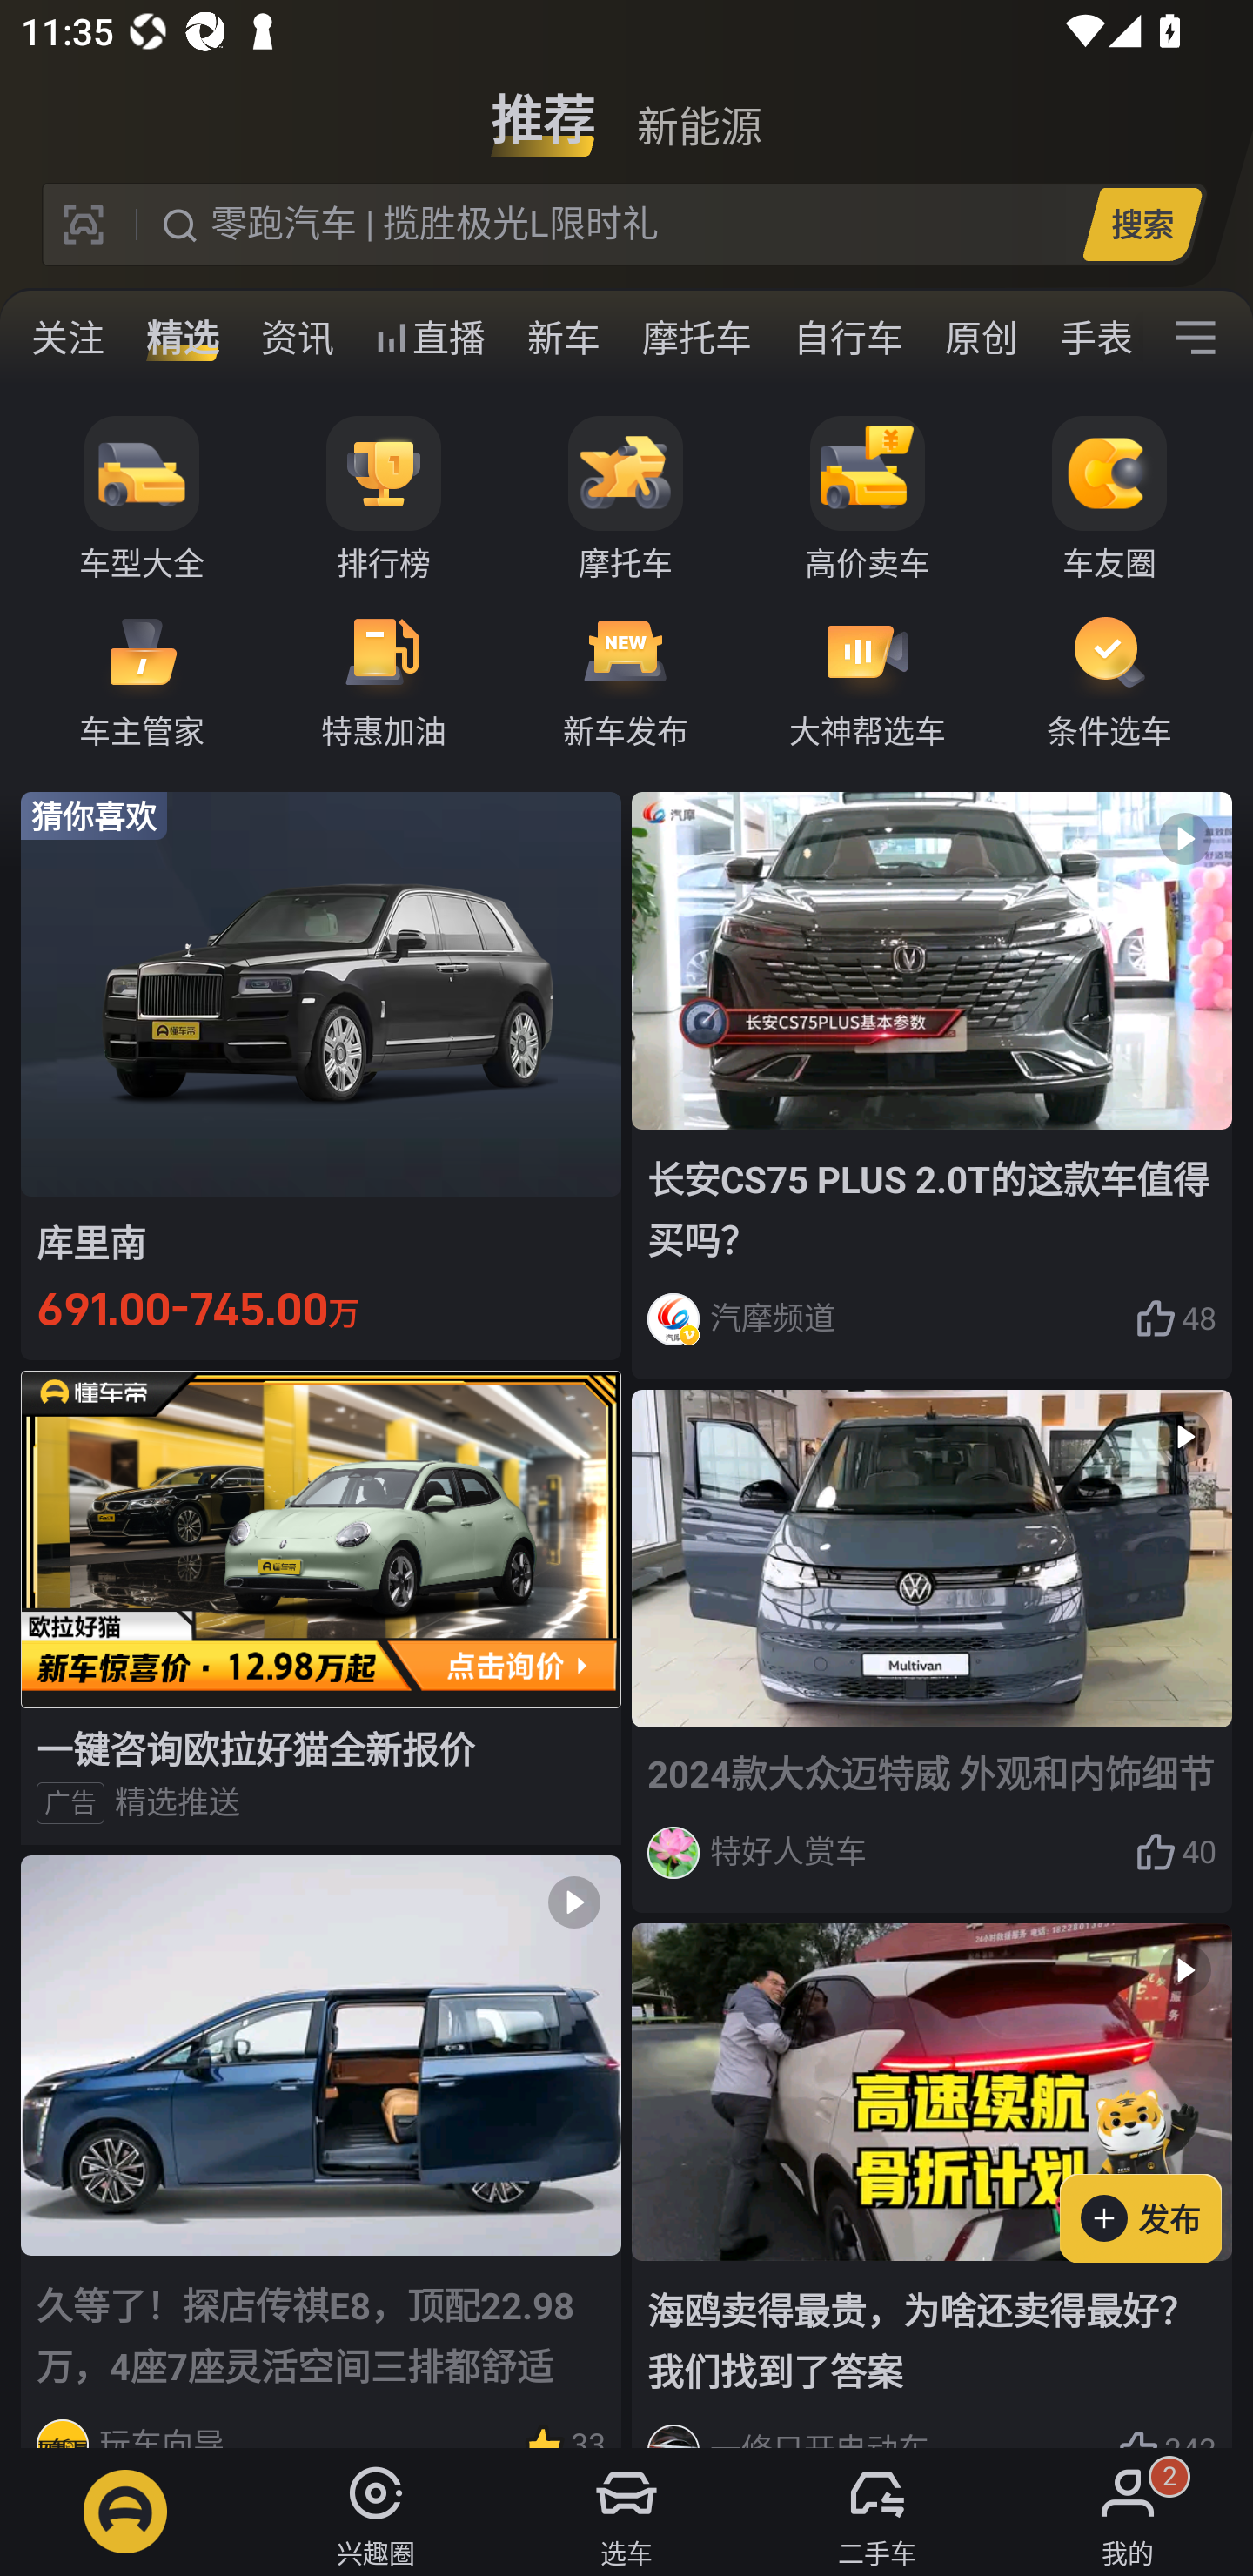 The height and width of the screenshot is (2576, 1253). I want to click on 手表, so click(1090, 338).